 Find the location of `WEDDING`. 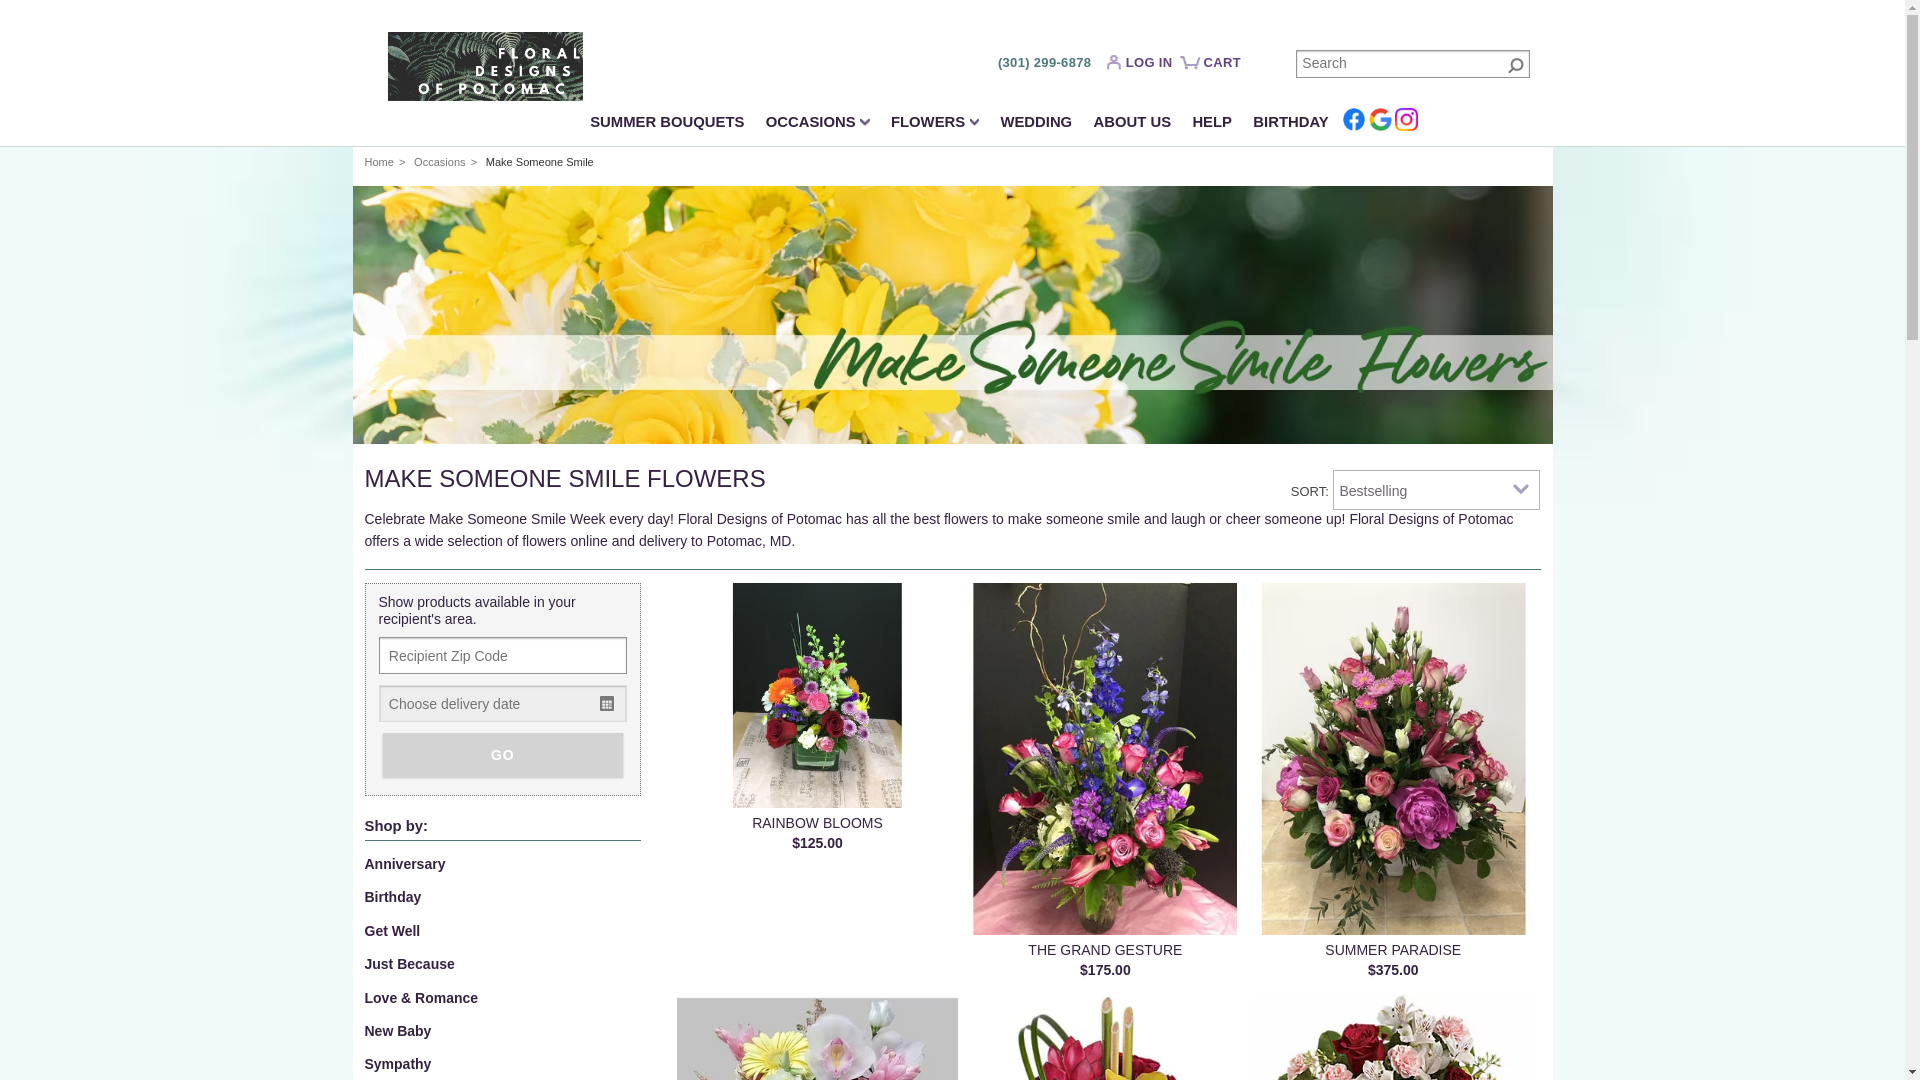

WEDDING is located at coordinates (1036, 124).